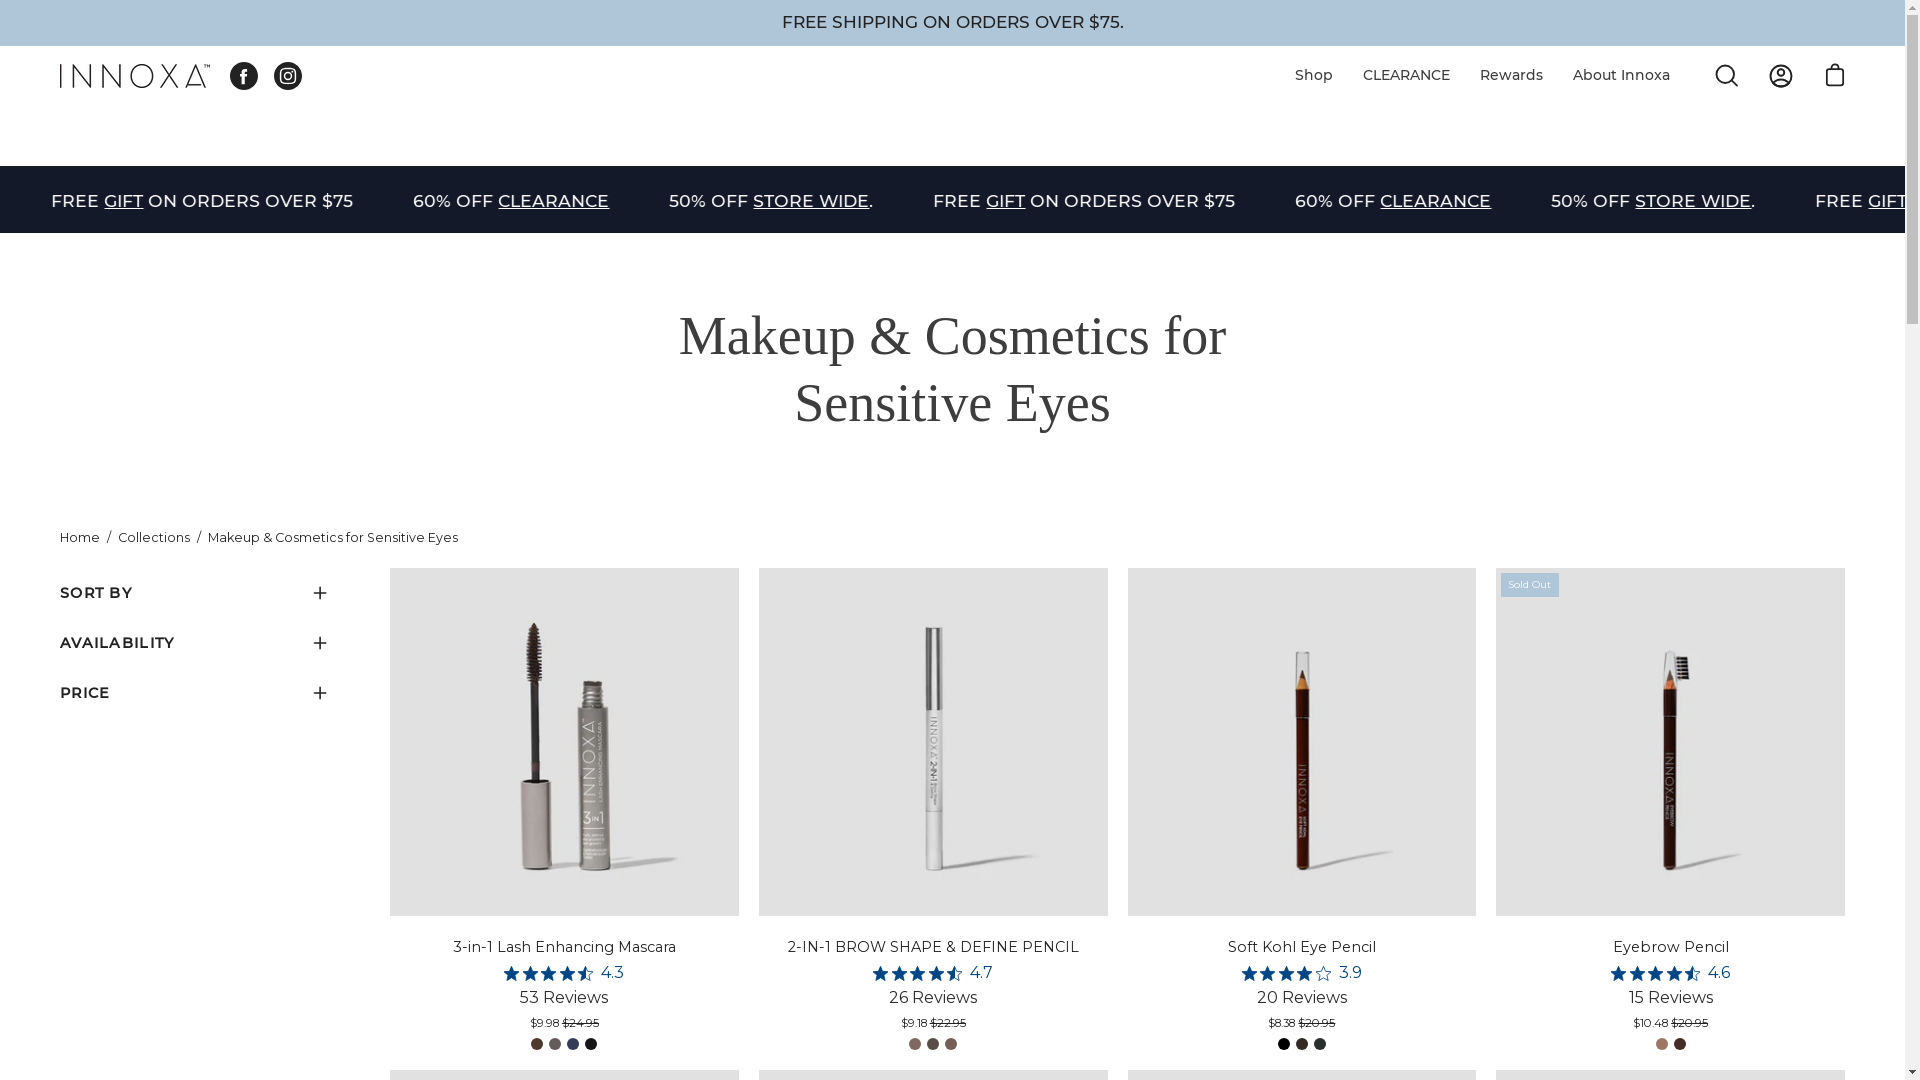 This screenshot has height=1080, width=1920. I want to click on Shop, so click(1314, 76).